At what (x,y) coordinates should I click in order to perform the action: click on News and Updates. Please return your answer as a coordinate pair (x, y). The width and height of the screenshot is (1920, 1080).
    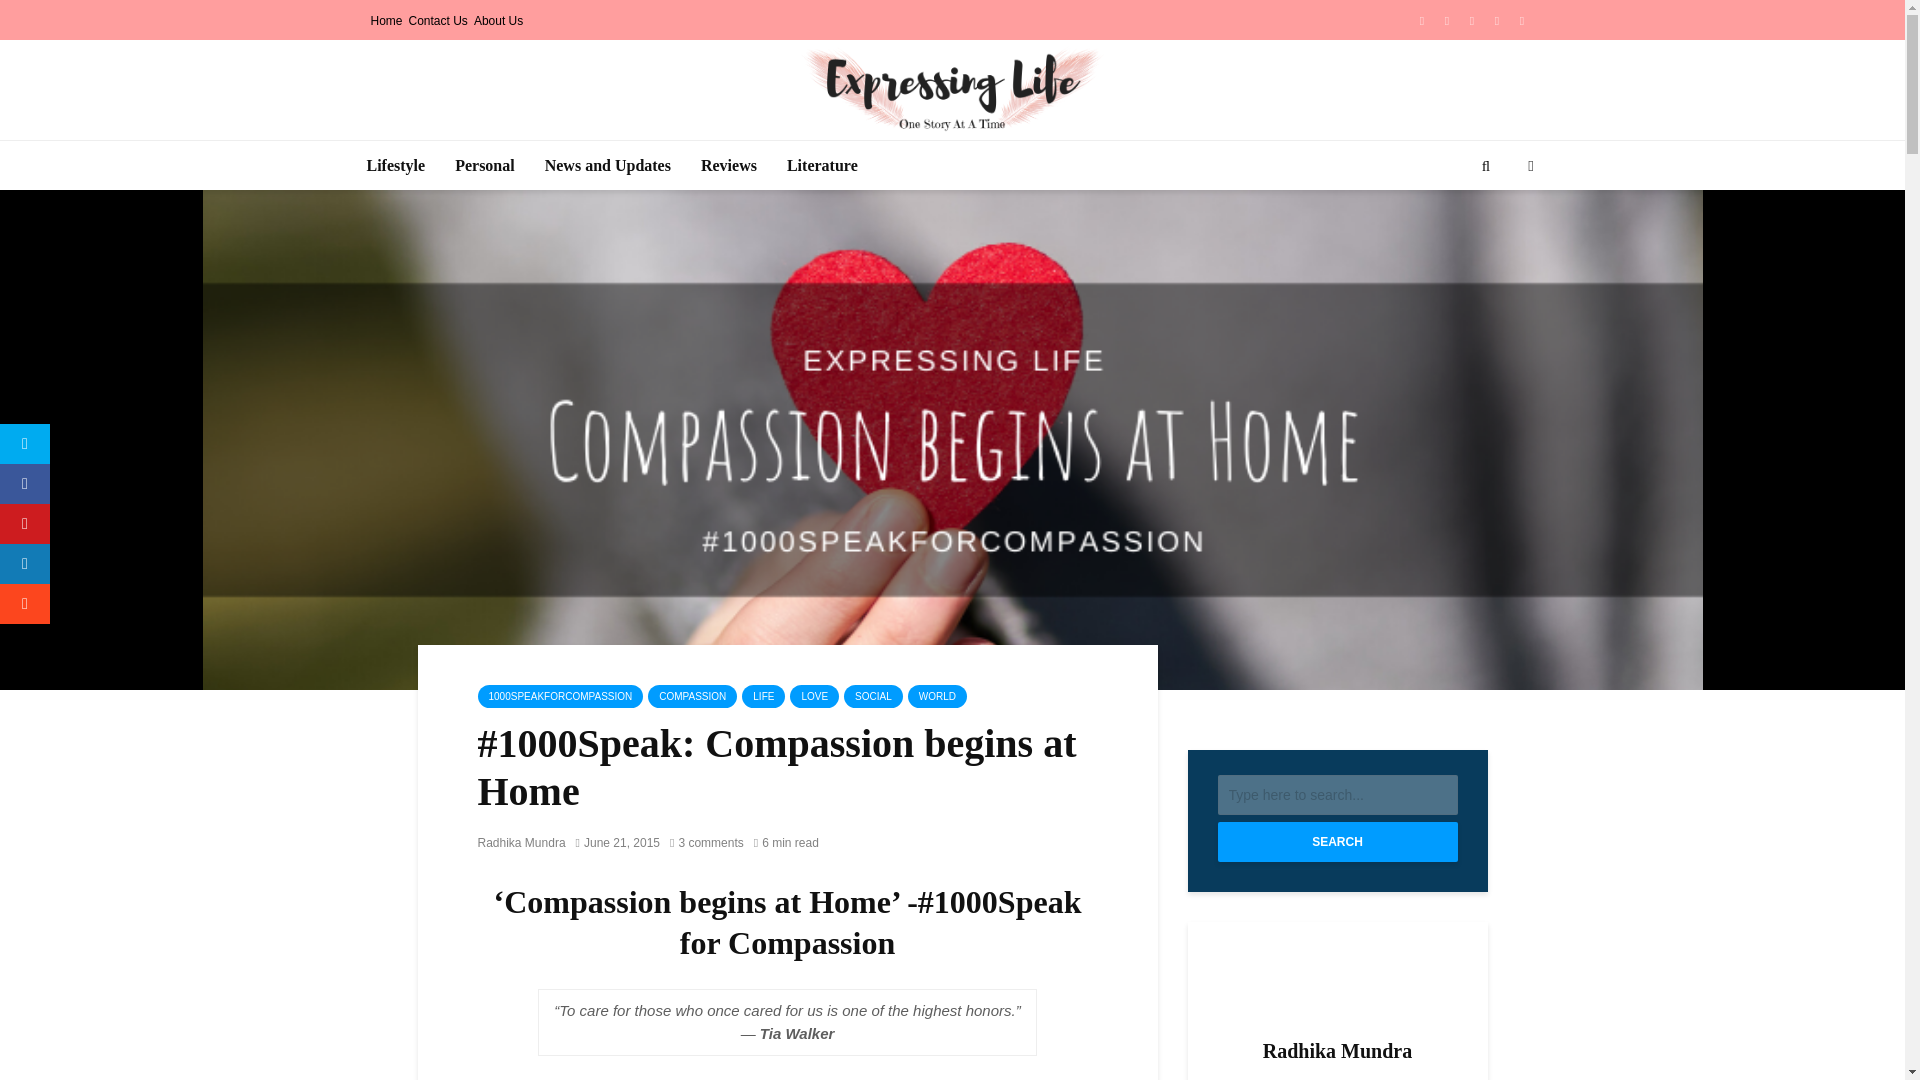
    Looking at the image, I should click on (607, 166).